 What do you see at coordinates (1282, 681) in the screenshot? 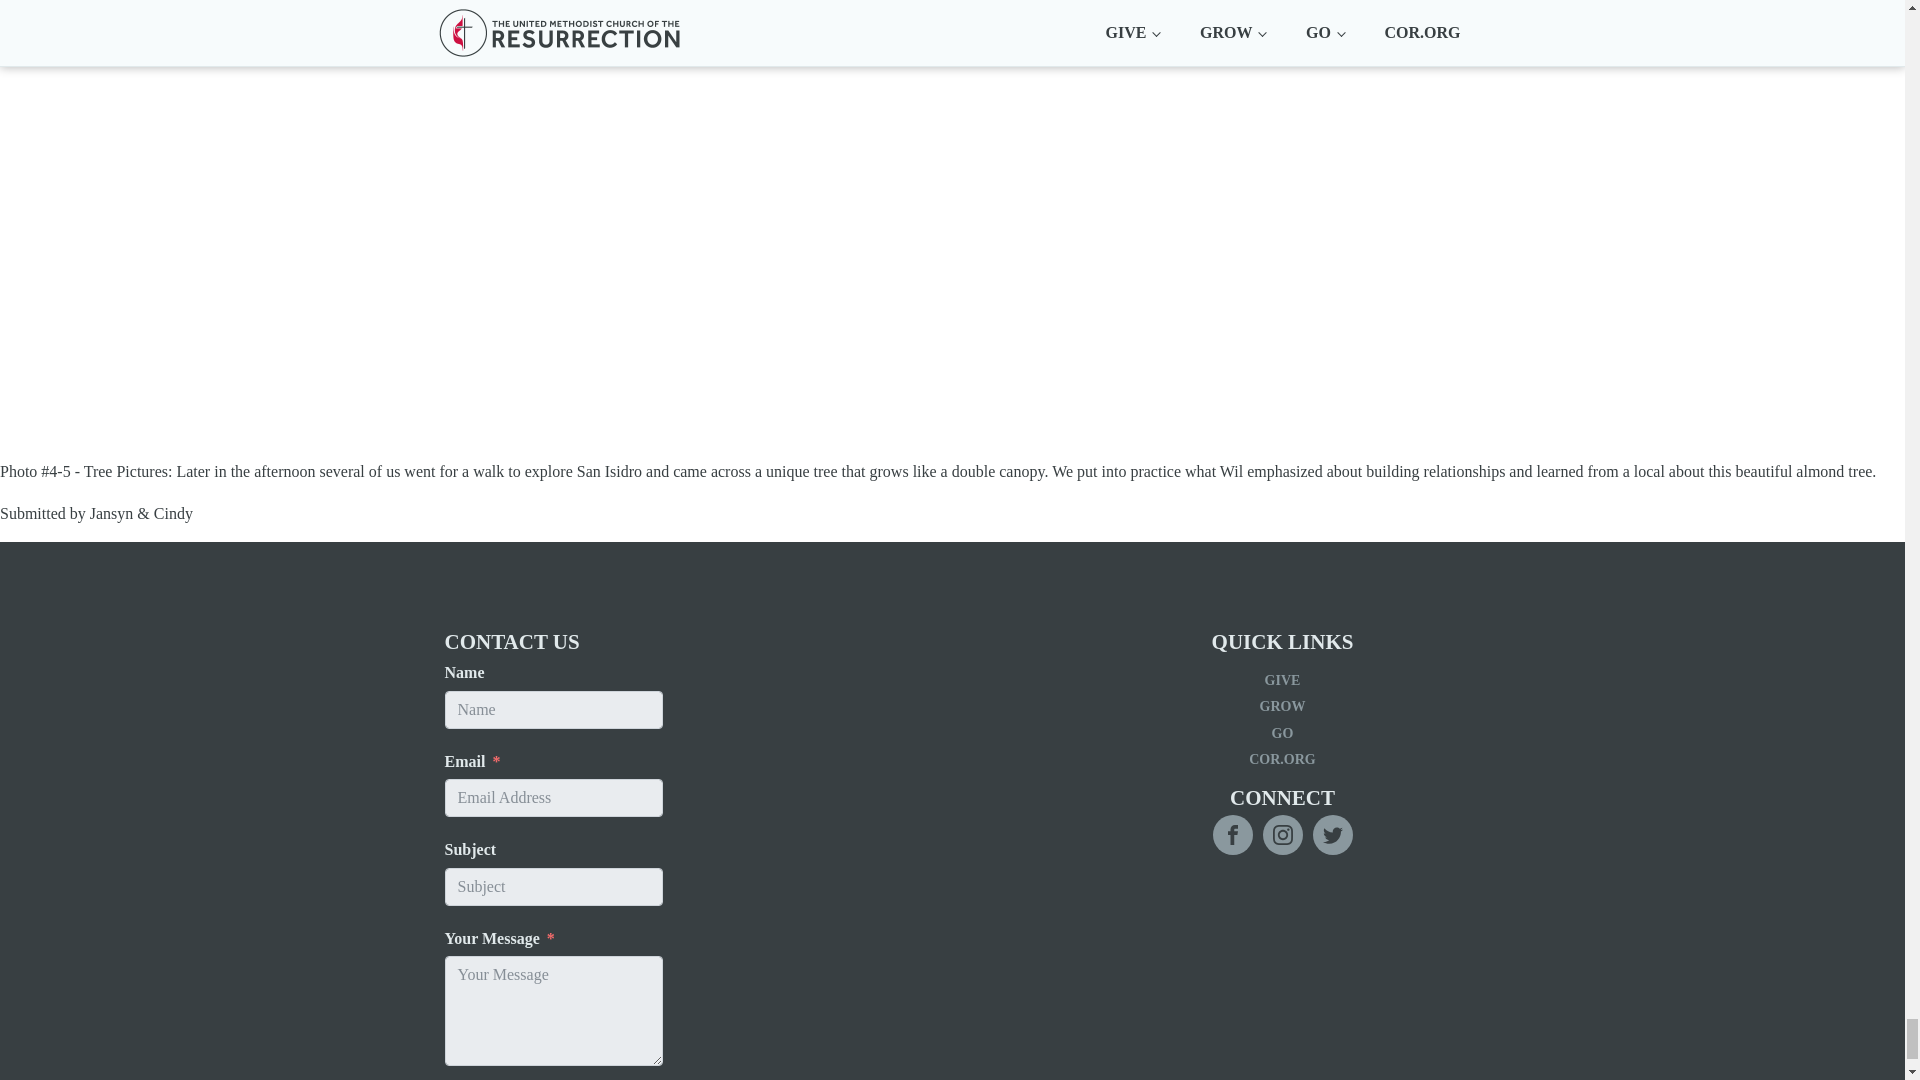
I see `GIVE` at bounding box center [1282, 681].